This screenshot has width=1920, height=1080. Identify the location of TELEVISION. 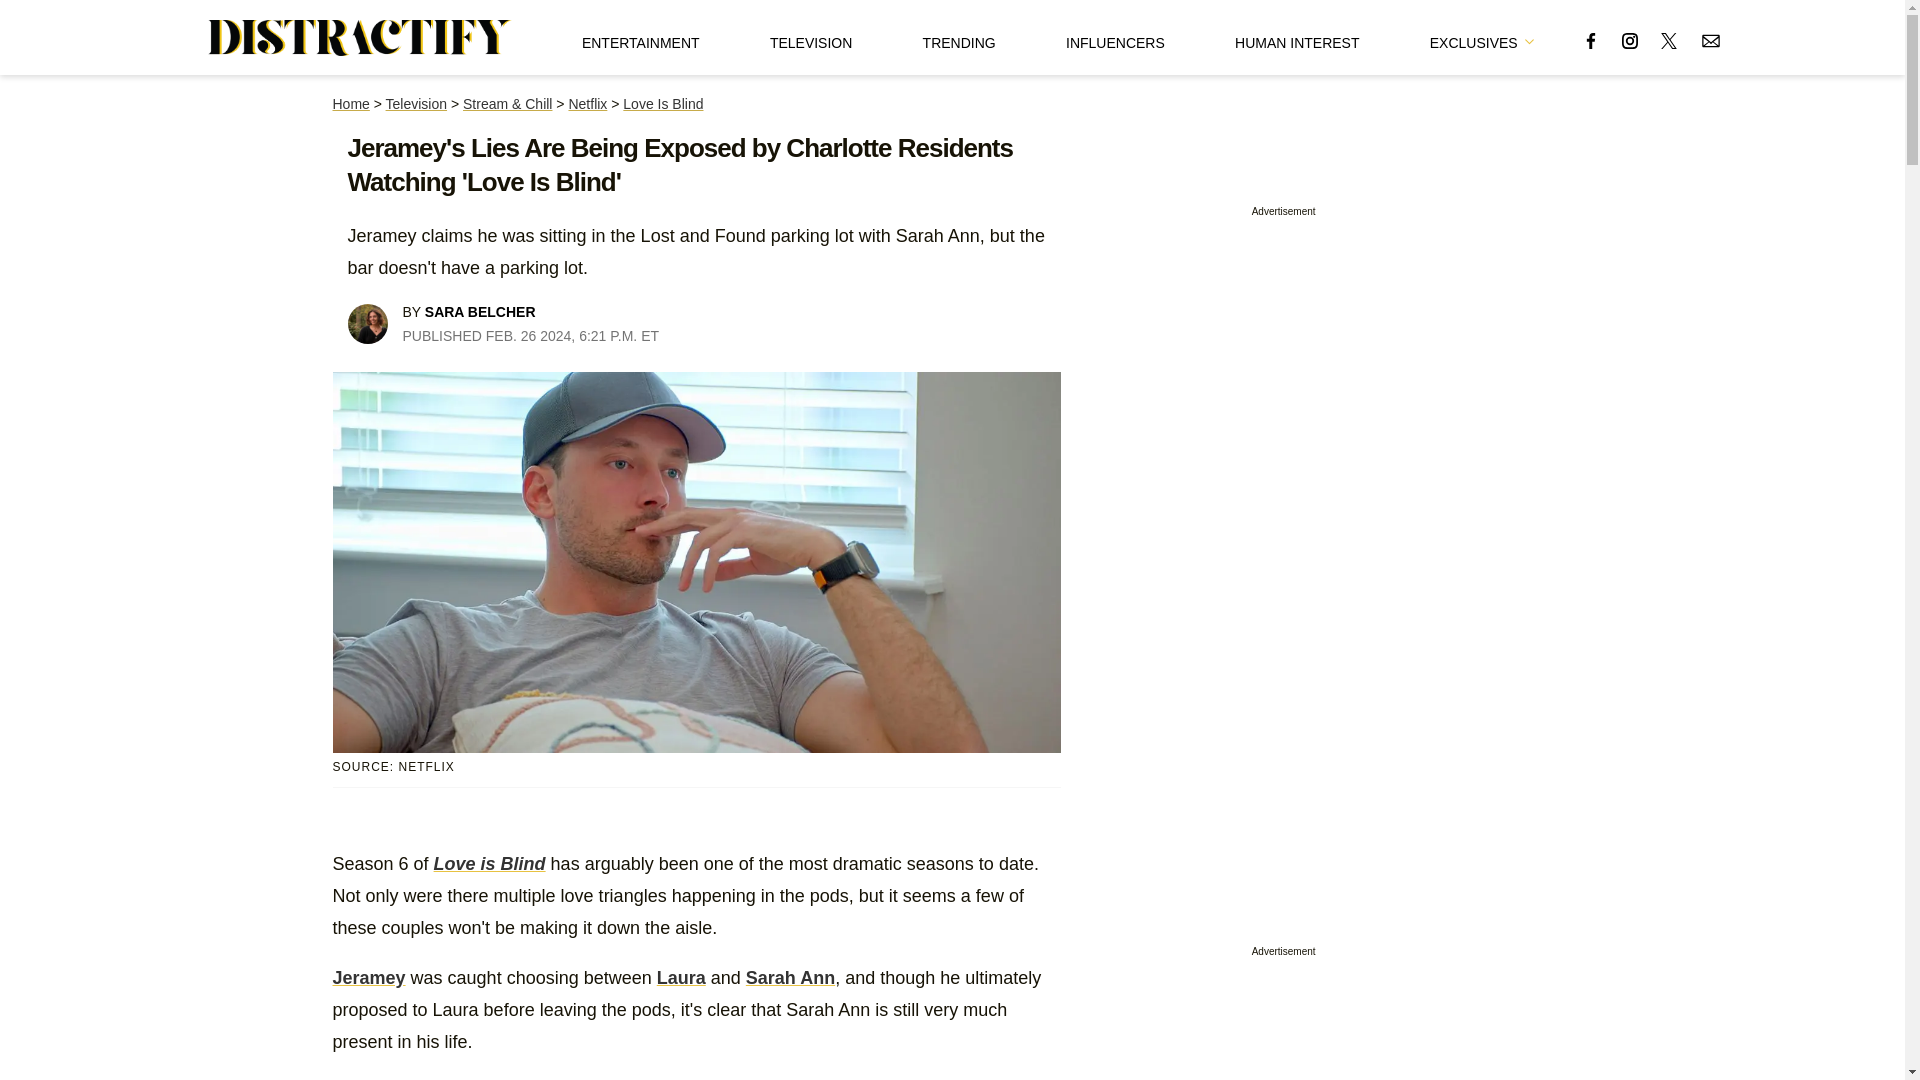
(810, 37).